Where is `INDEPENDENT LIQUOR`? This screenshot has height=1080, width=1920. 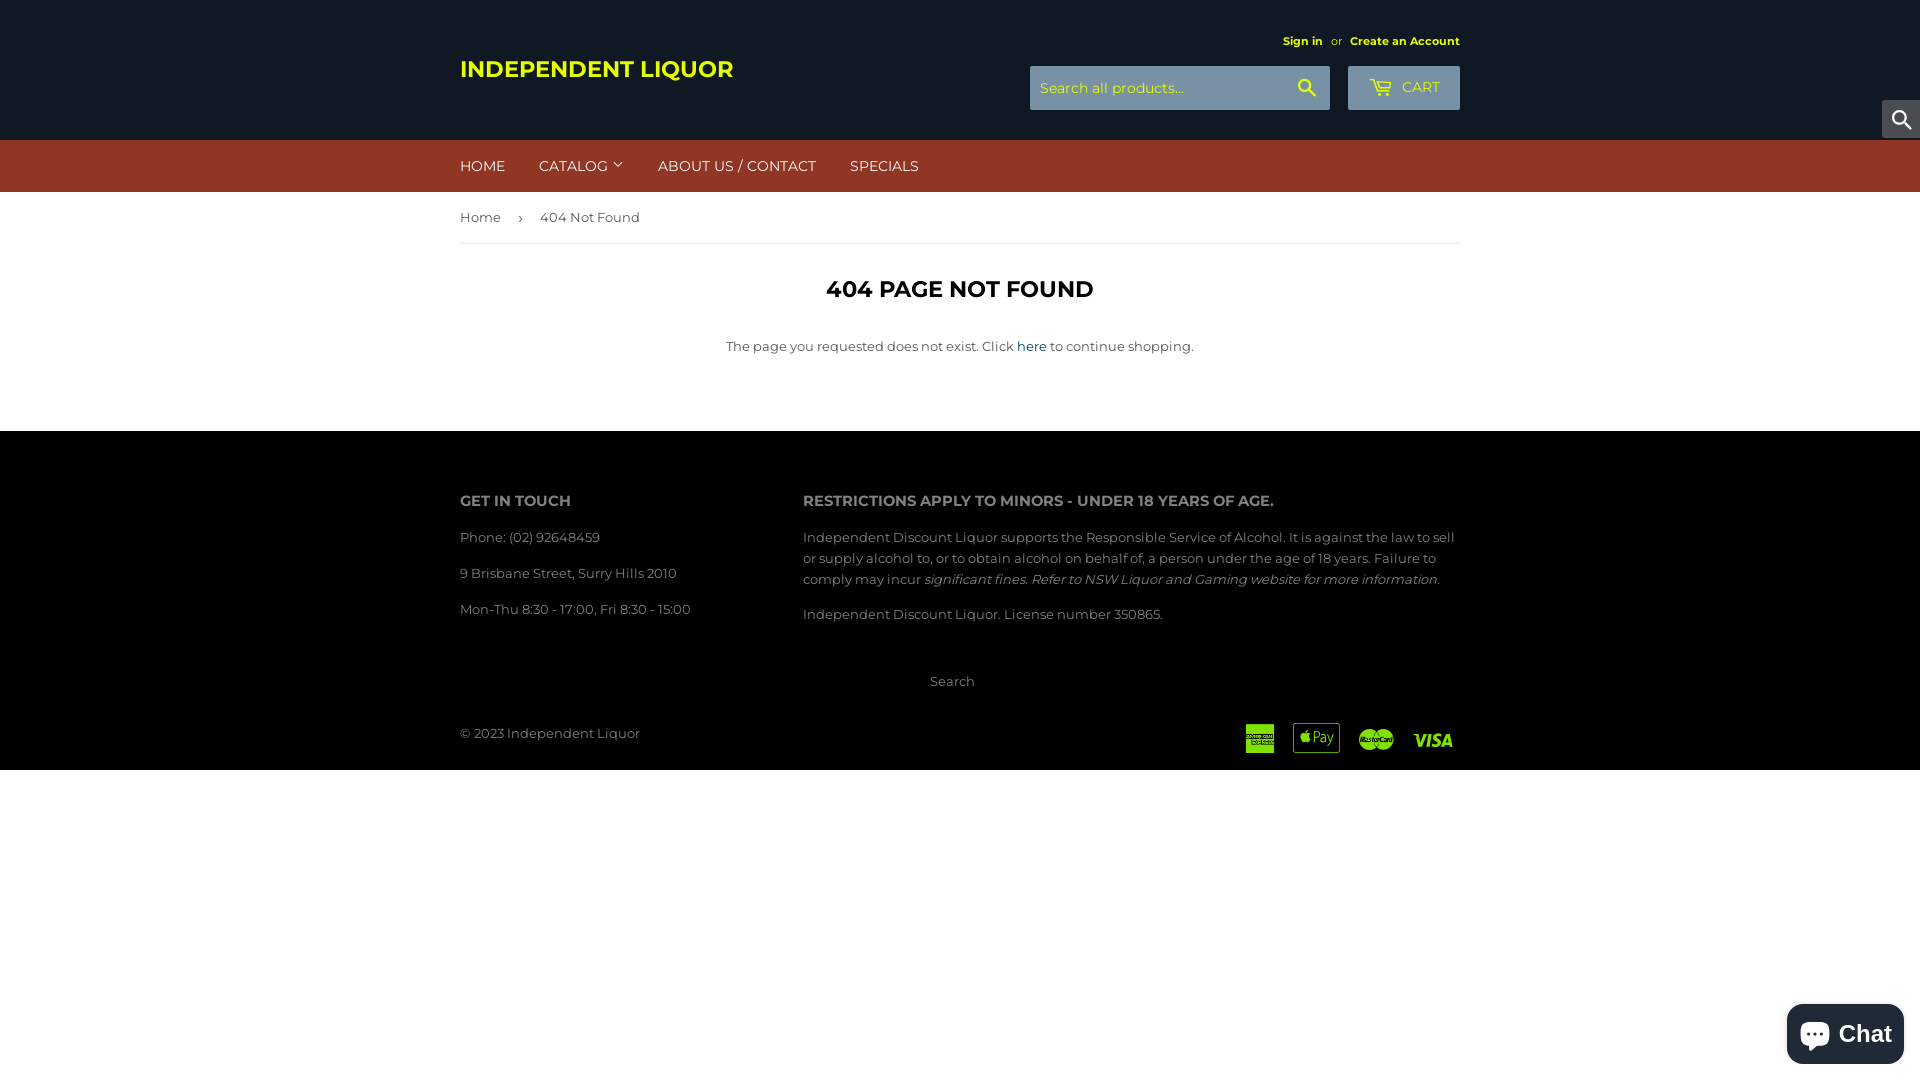
INDEPENDENT LIQUOR is located at coordinates (710, 70).